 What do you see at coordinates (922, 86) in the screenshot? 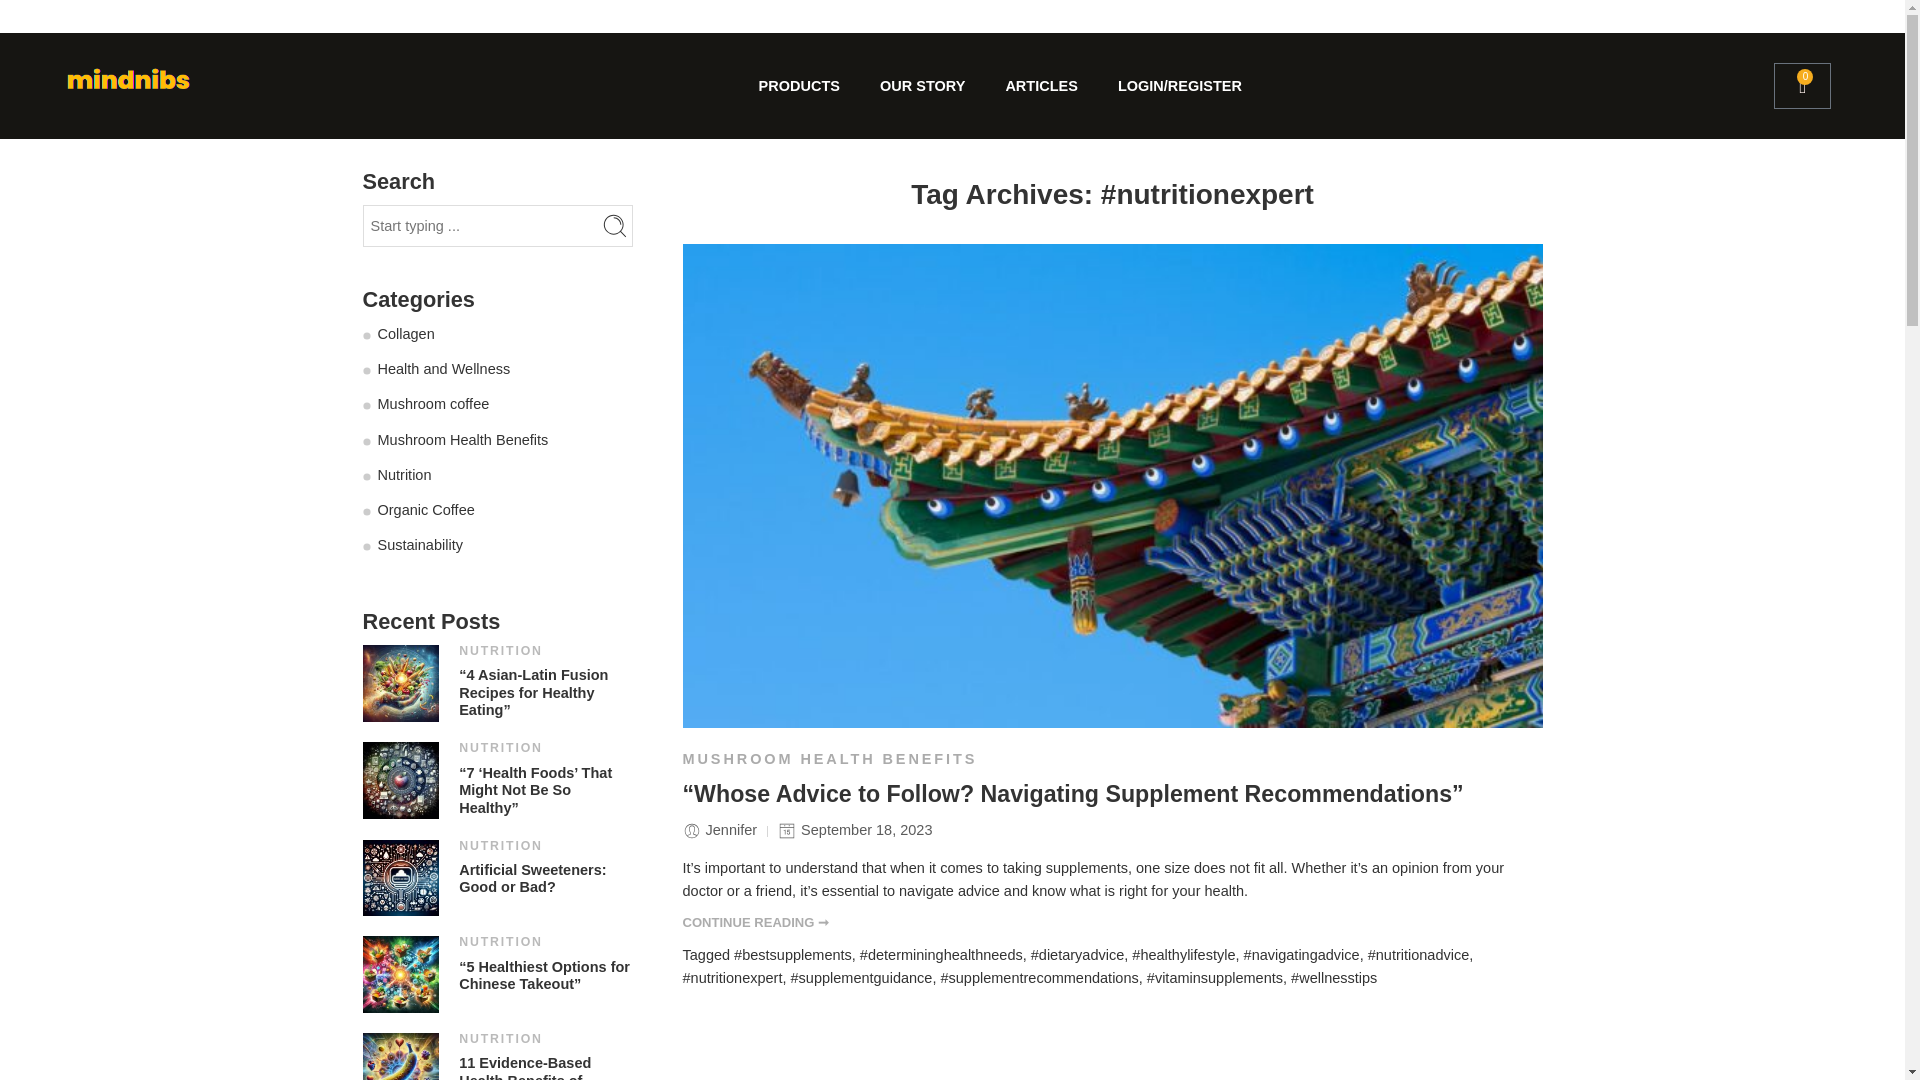
I see `OUR STORY` at bounding box center [922, 86].